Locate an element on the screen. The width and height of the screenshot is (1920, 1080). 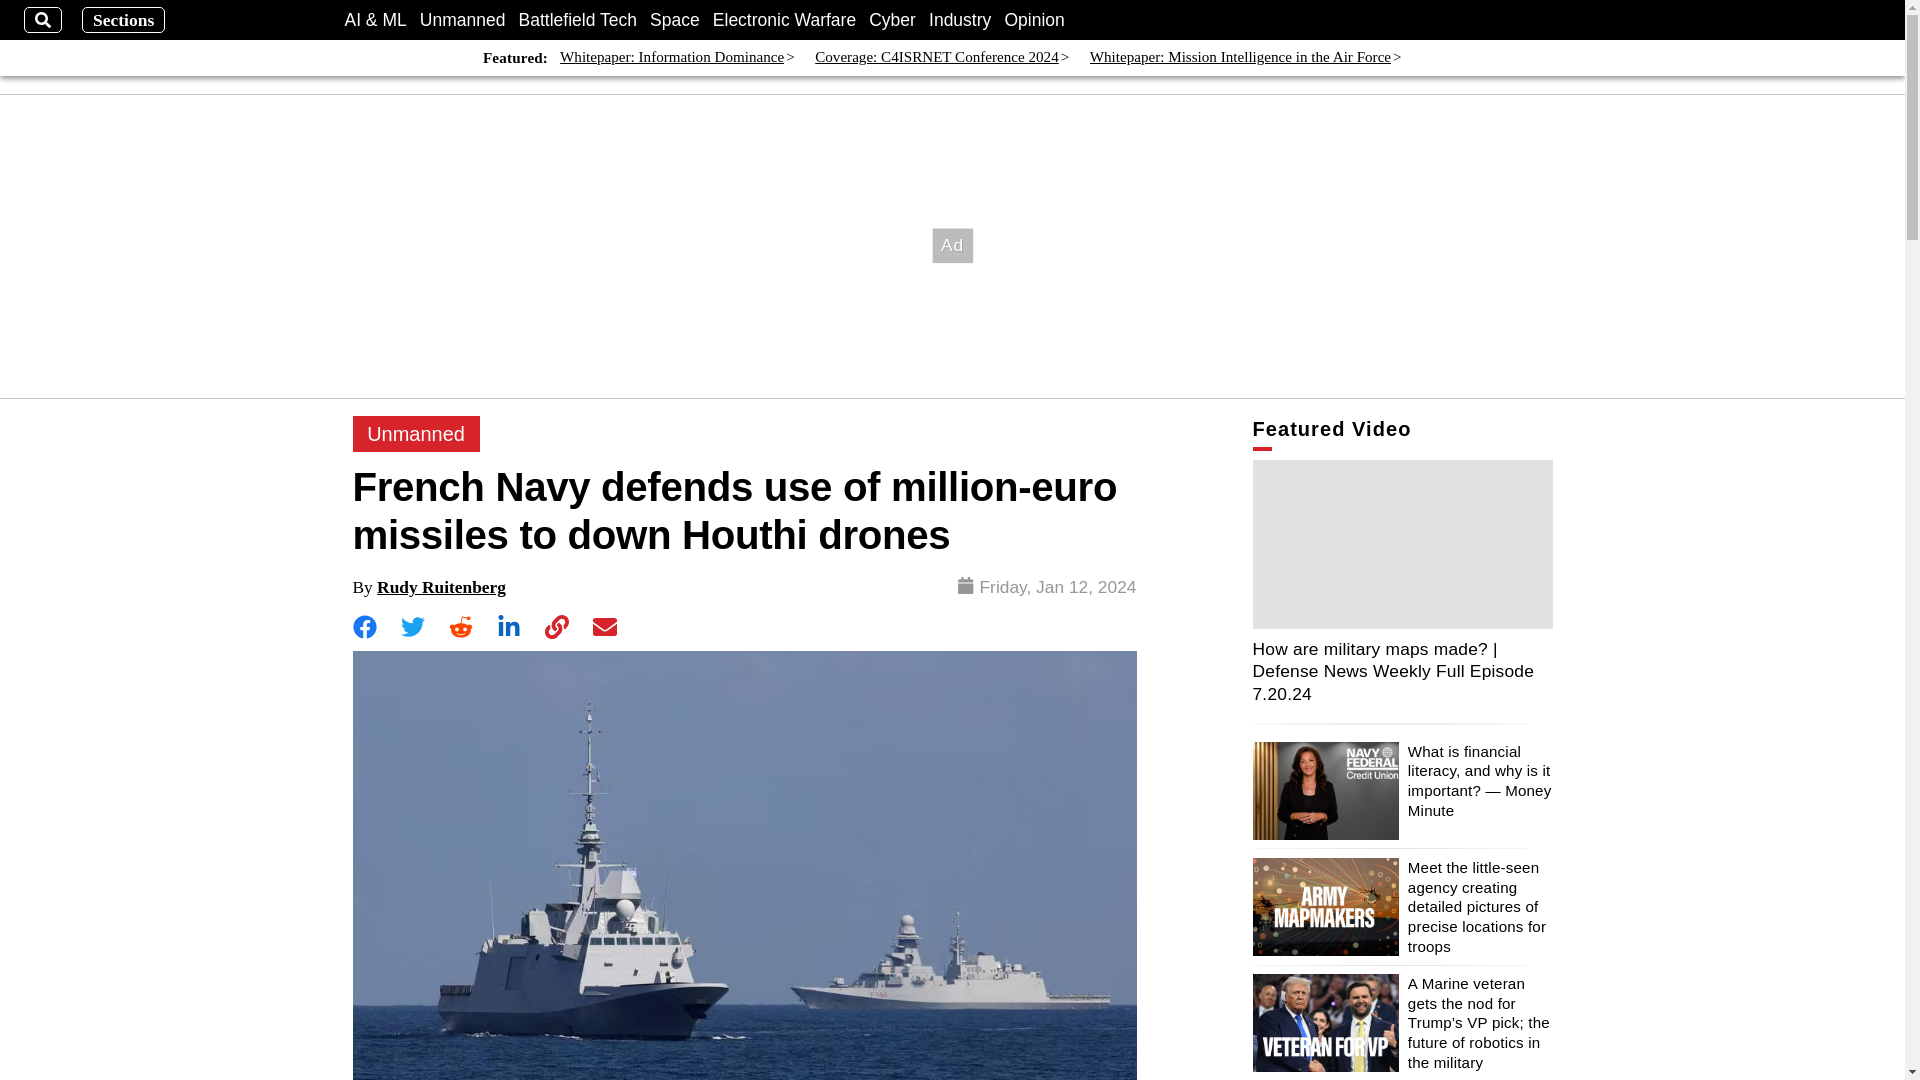
Battlefield Tech is located at coordinates (578, 20).